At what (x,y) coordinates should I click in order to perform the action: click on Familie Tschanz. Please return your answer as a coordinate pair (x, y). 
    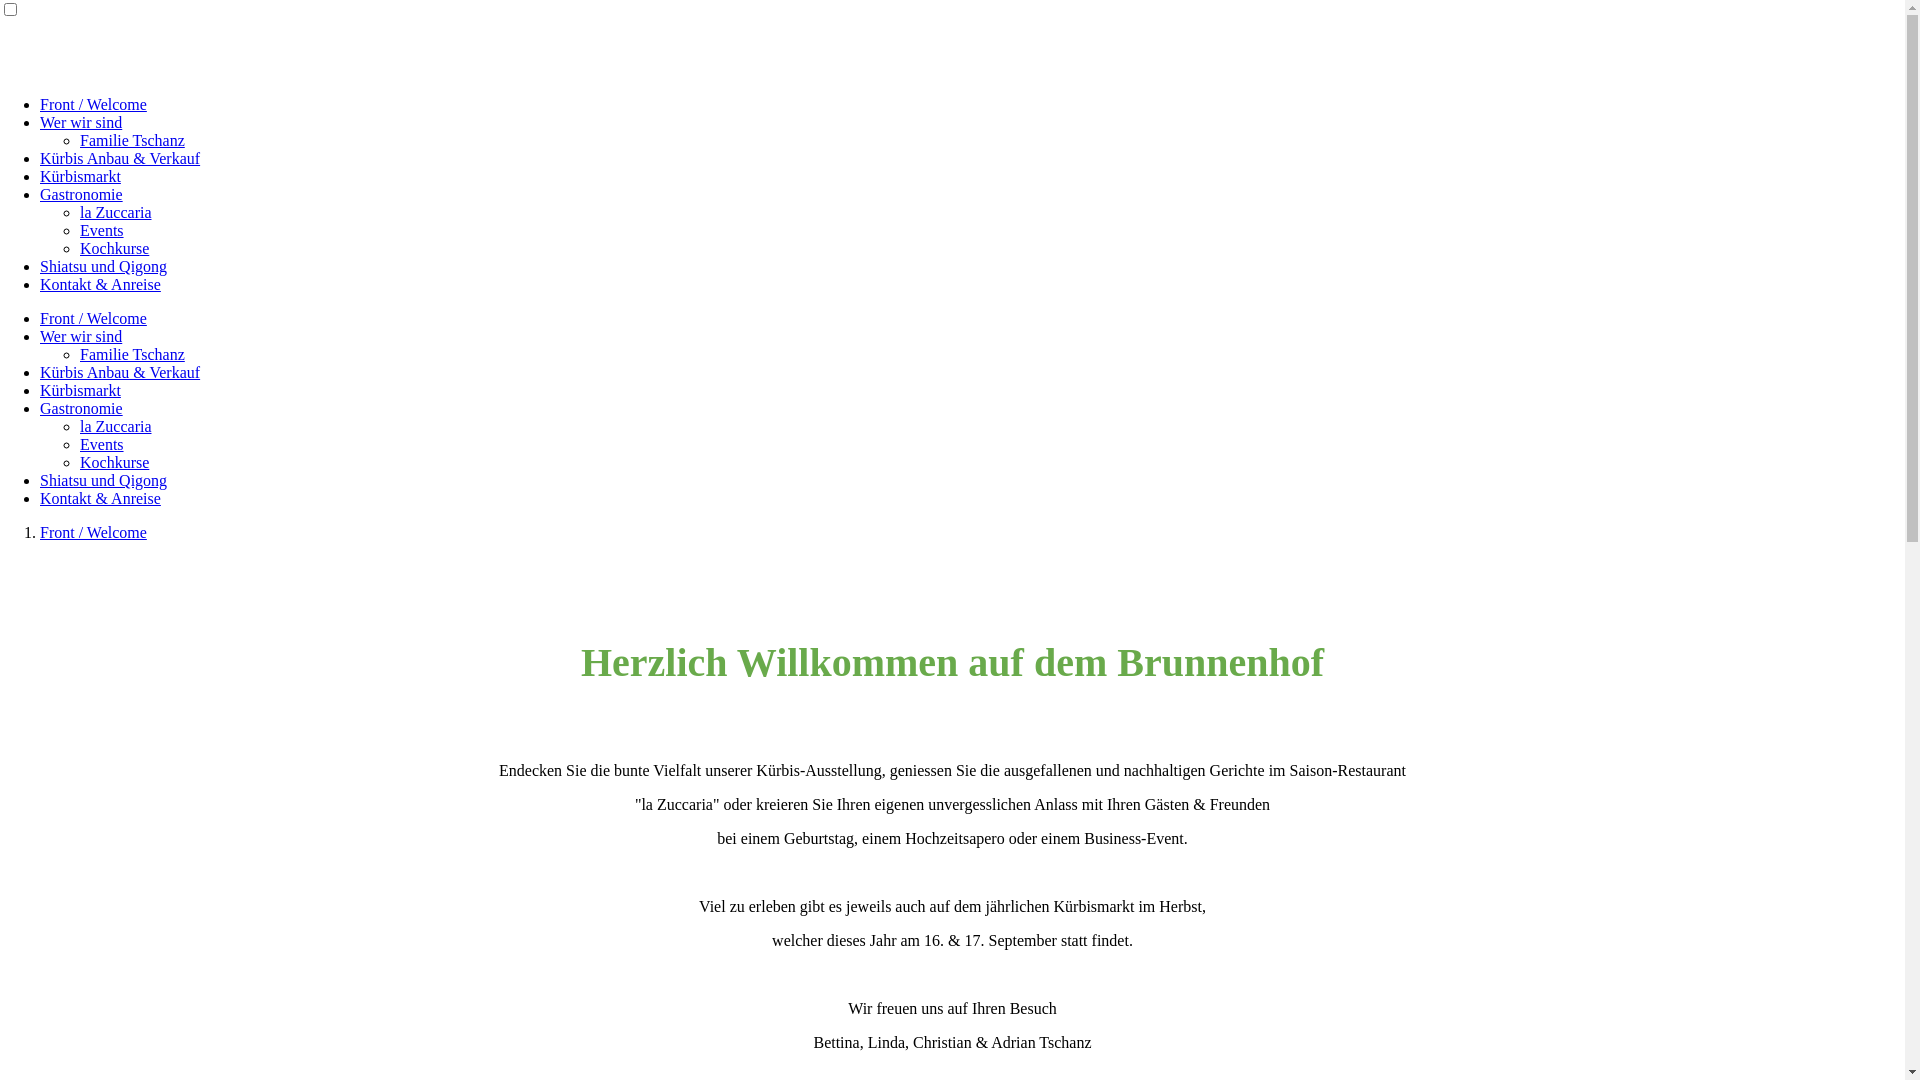
    Looking at the image, I should click on (132, 354).